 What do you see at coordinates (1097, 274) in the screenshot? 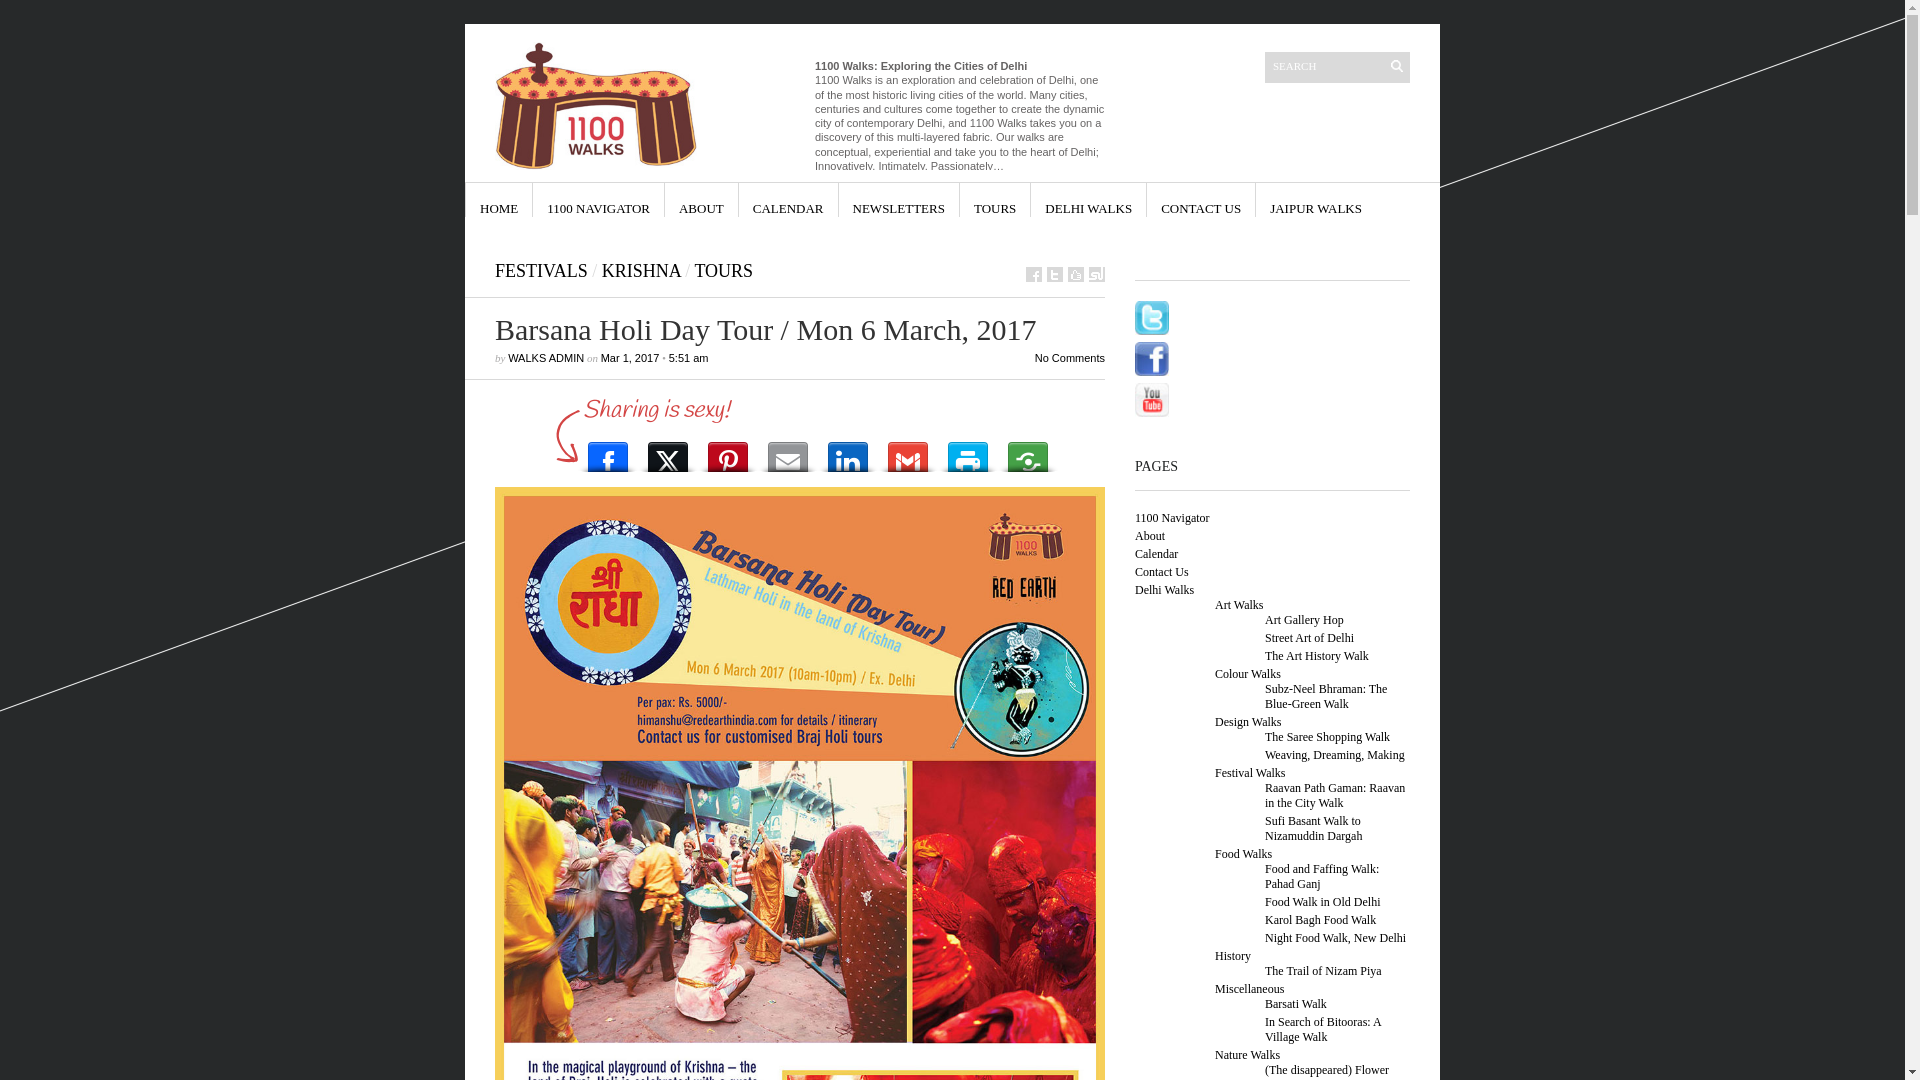
I see `Share on StumbleUpon` at bounding box center [1097, 274].